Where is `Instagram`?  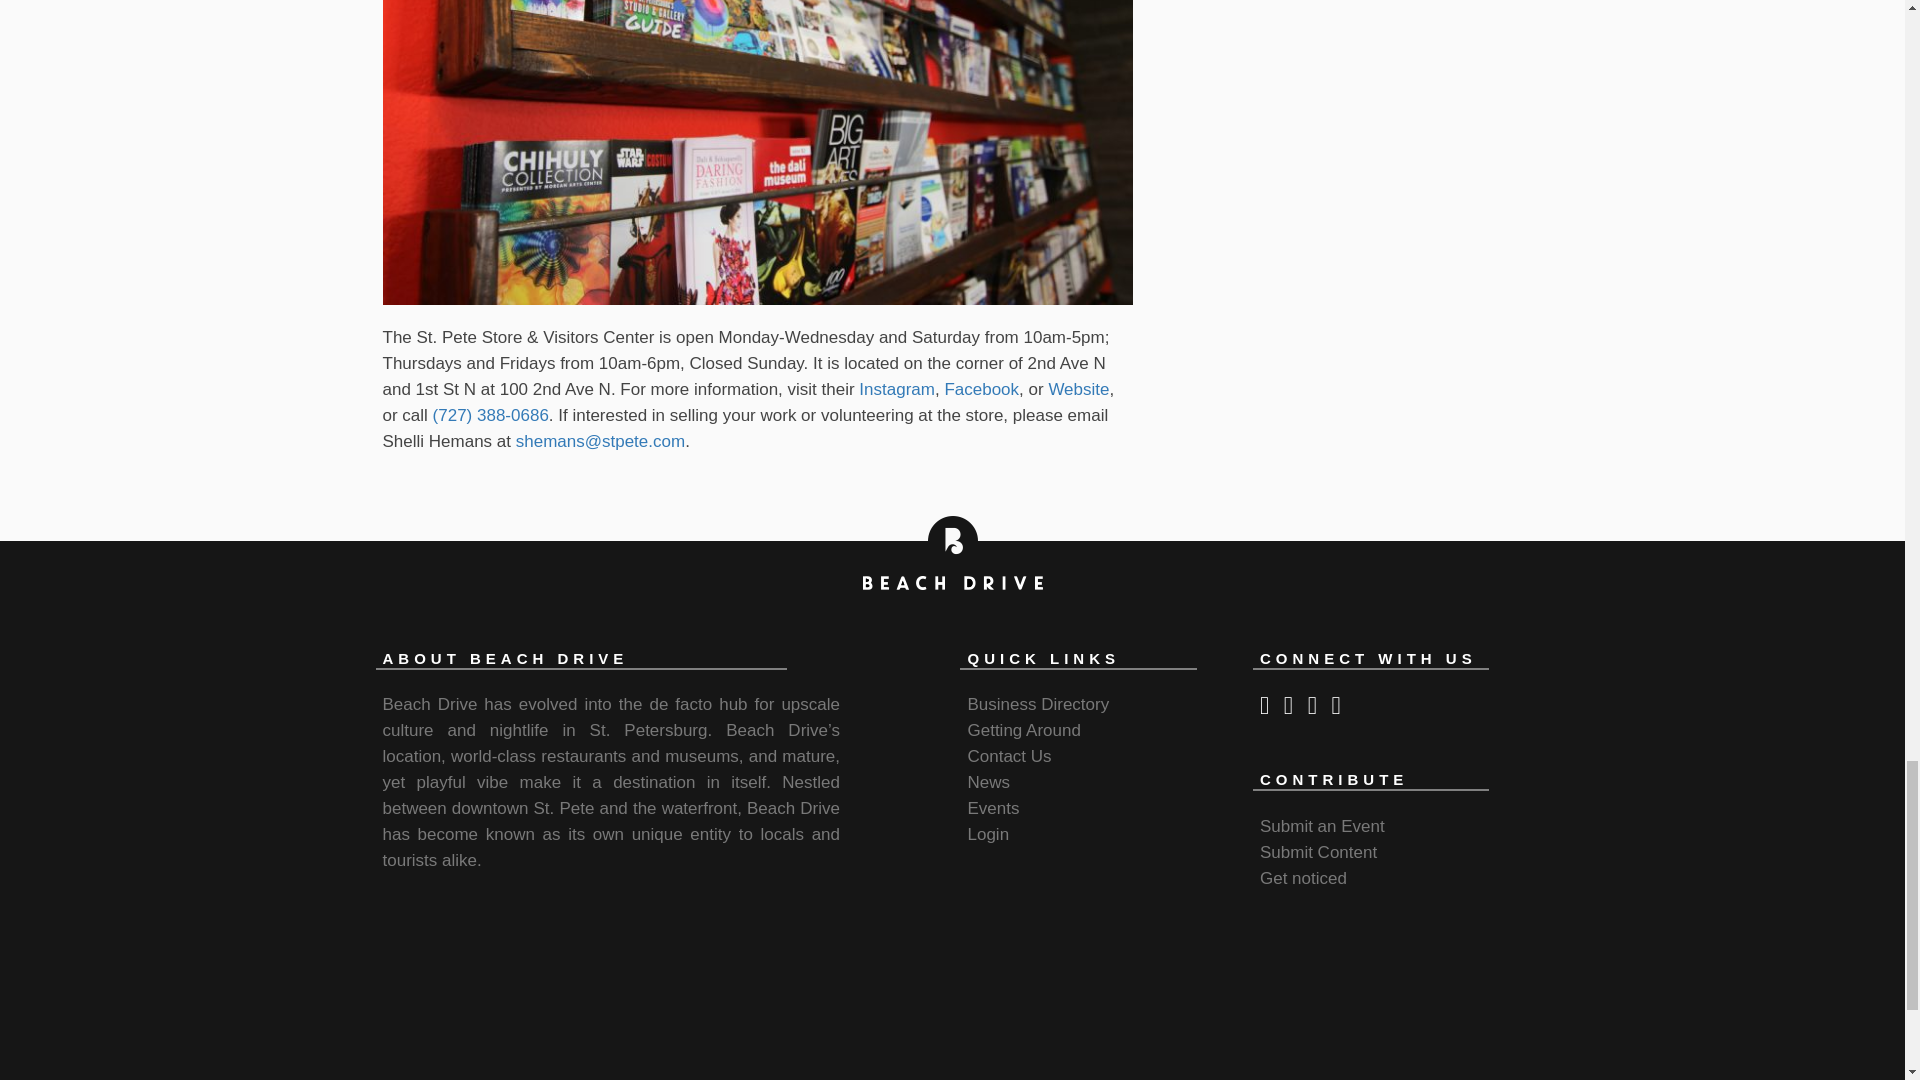
Instagram is located at coordinates (896, 389).